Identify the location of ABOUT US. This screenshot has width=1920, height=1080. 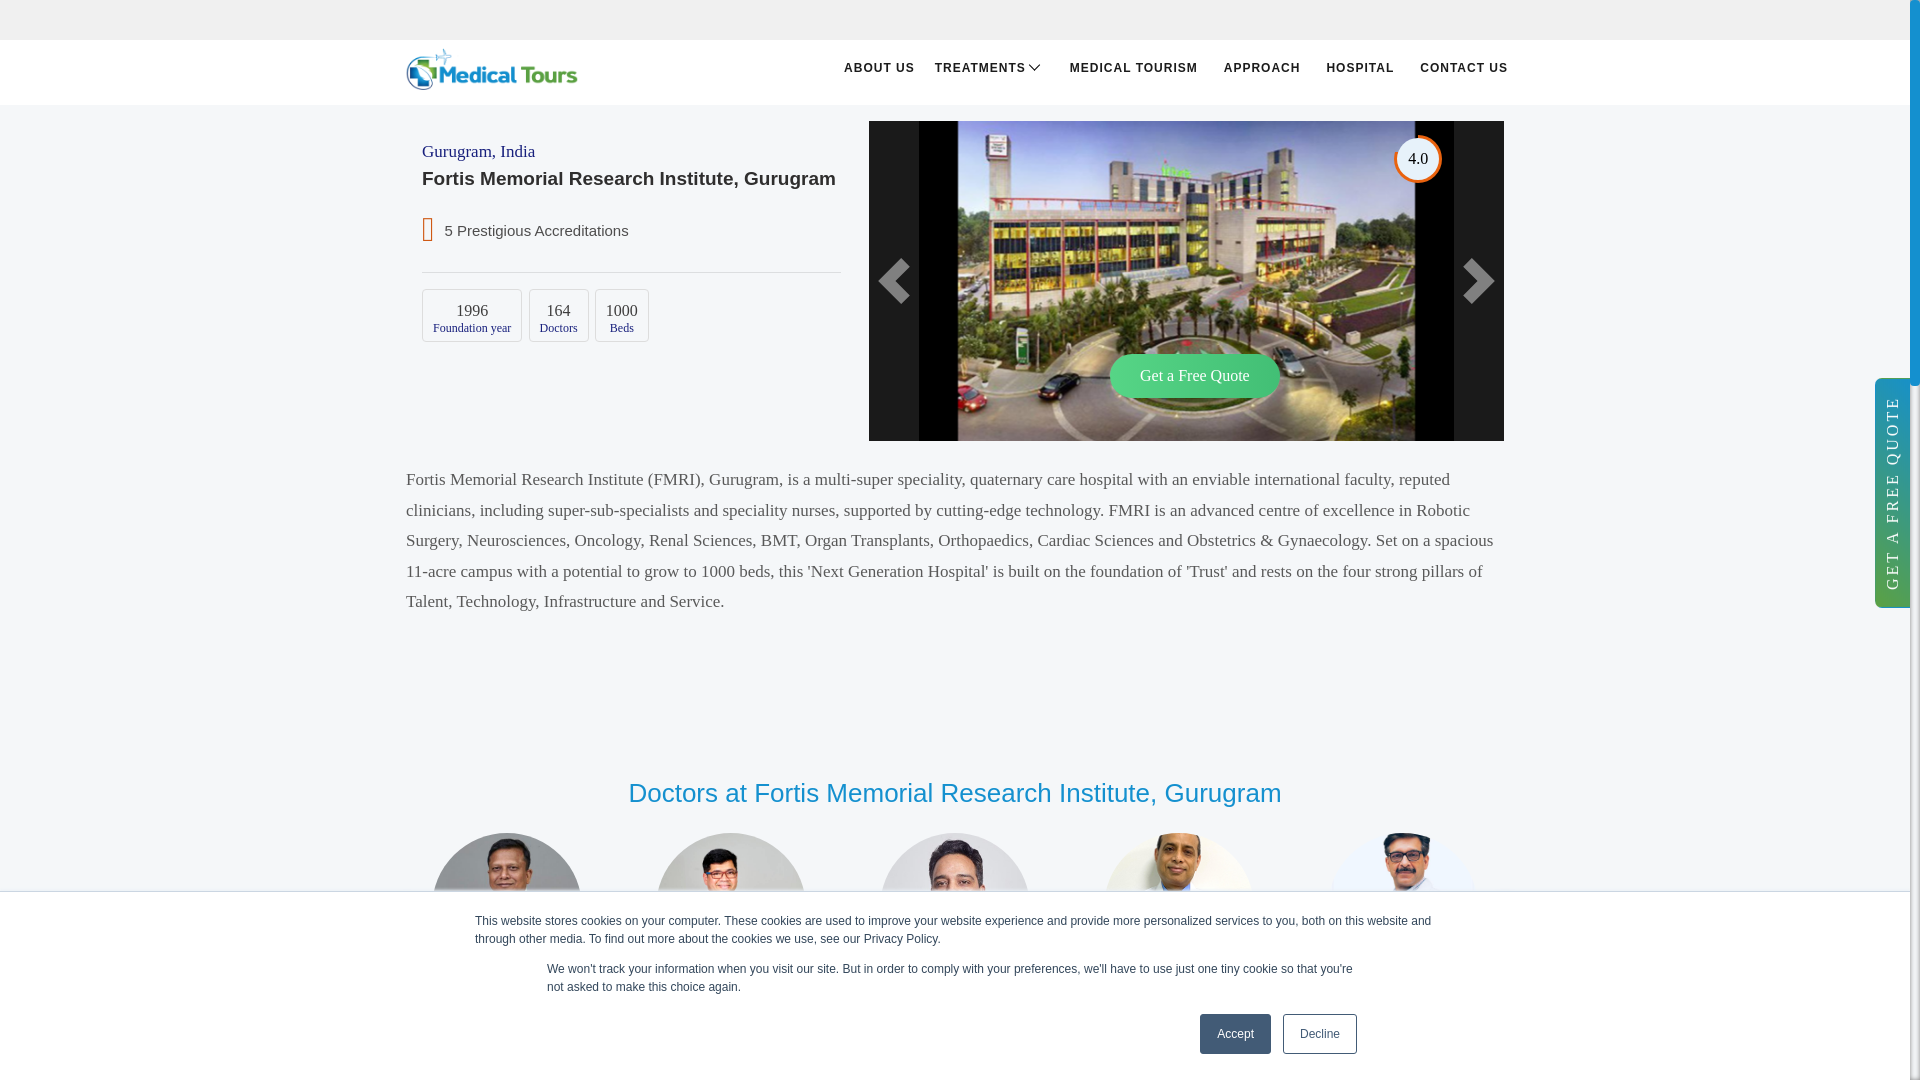
(873, 68).